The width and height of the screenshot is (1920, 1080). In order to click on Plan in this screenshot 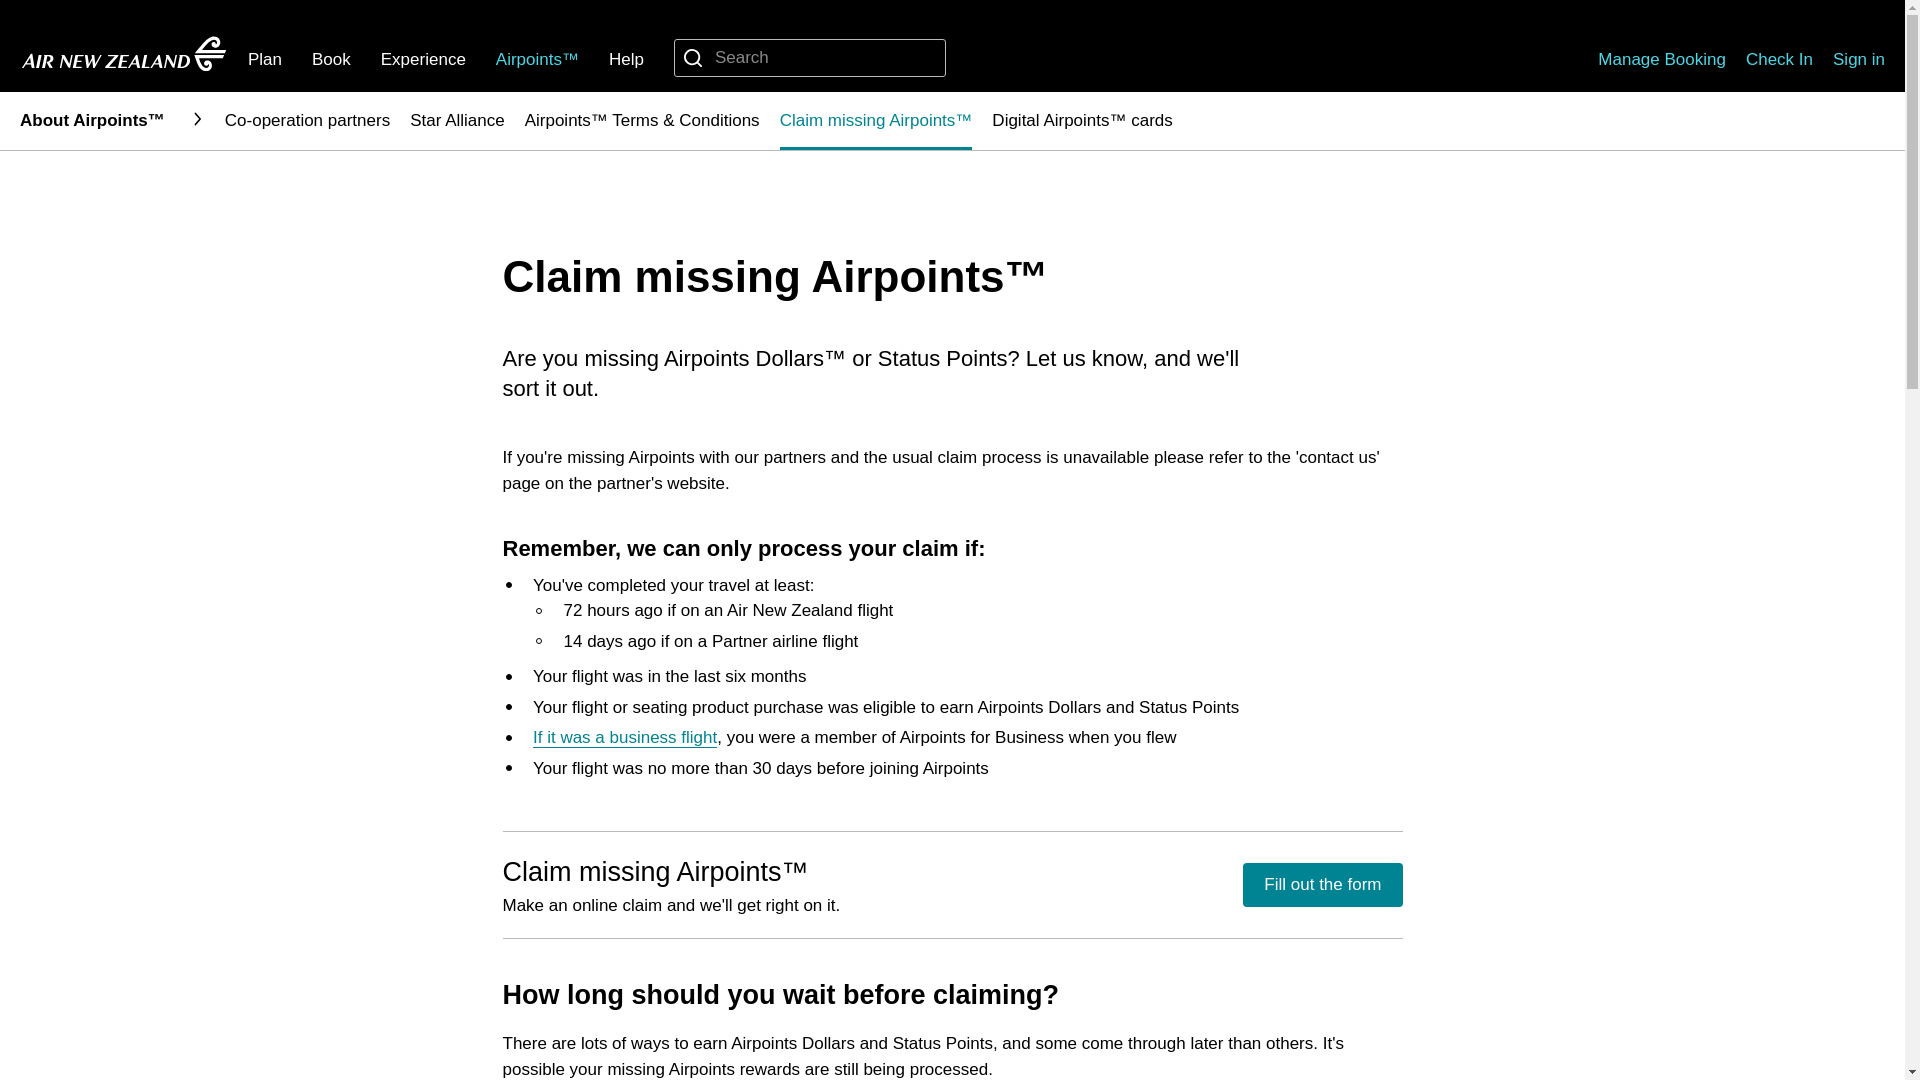, I will do `click(264, 59)`.